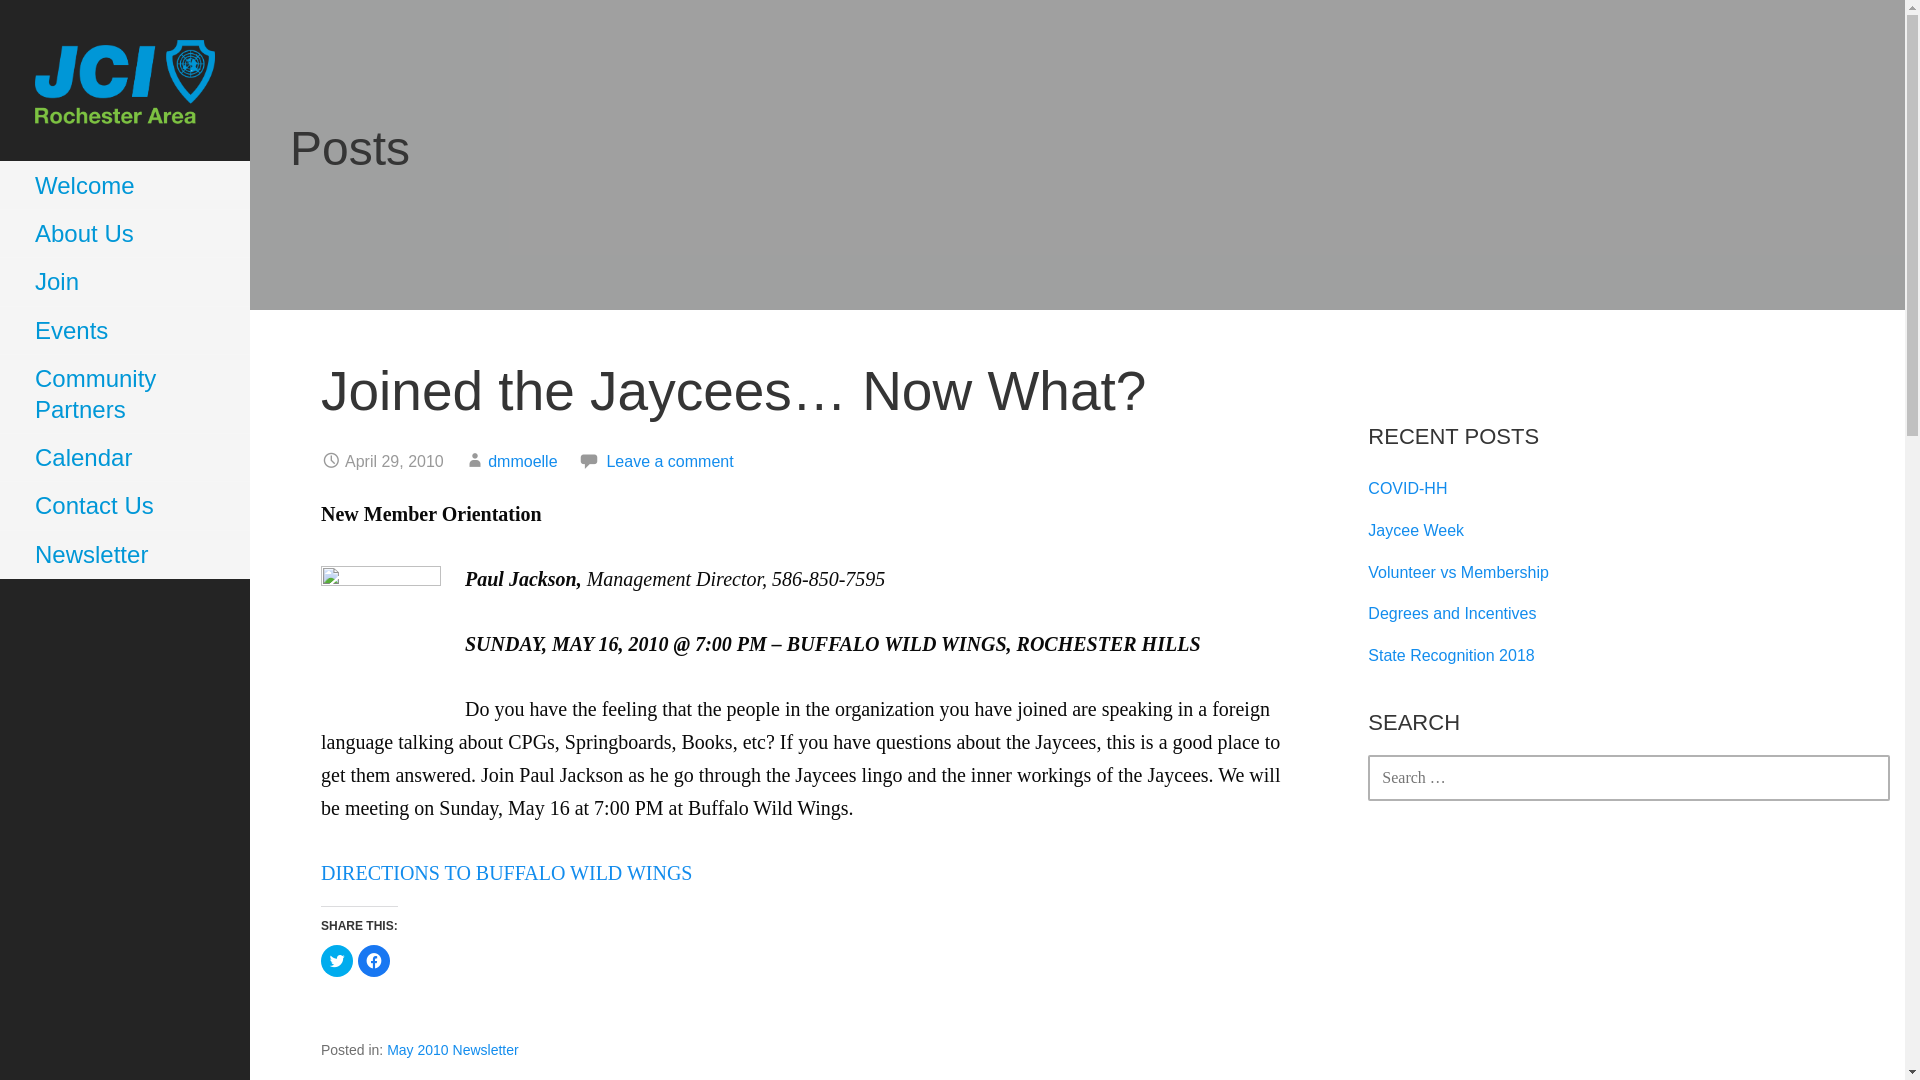 This screenshot has width=1920, height=1080. What do you see at coordinates (380, 622) in the screenshot?
I see `scratching head` at bounding box center [380, 622].